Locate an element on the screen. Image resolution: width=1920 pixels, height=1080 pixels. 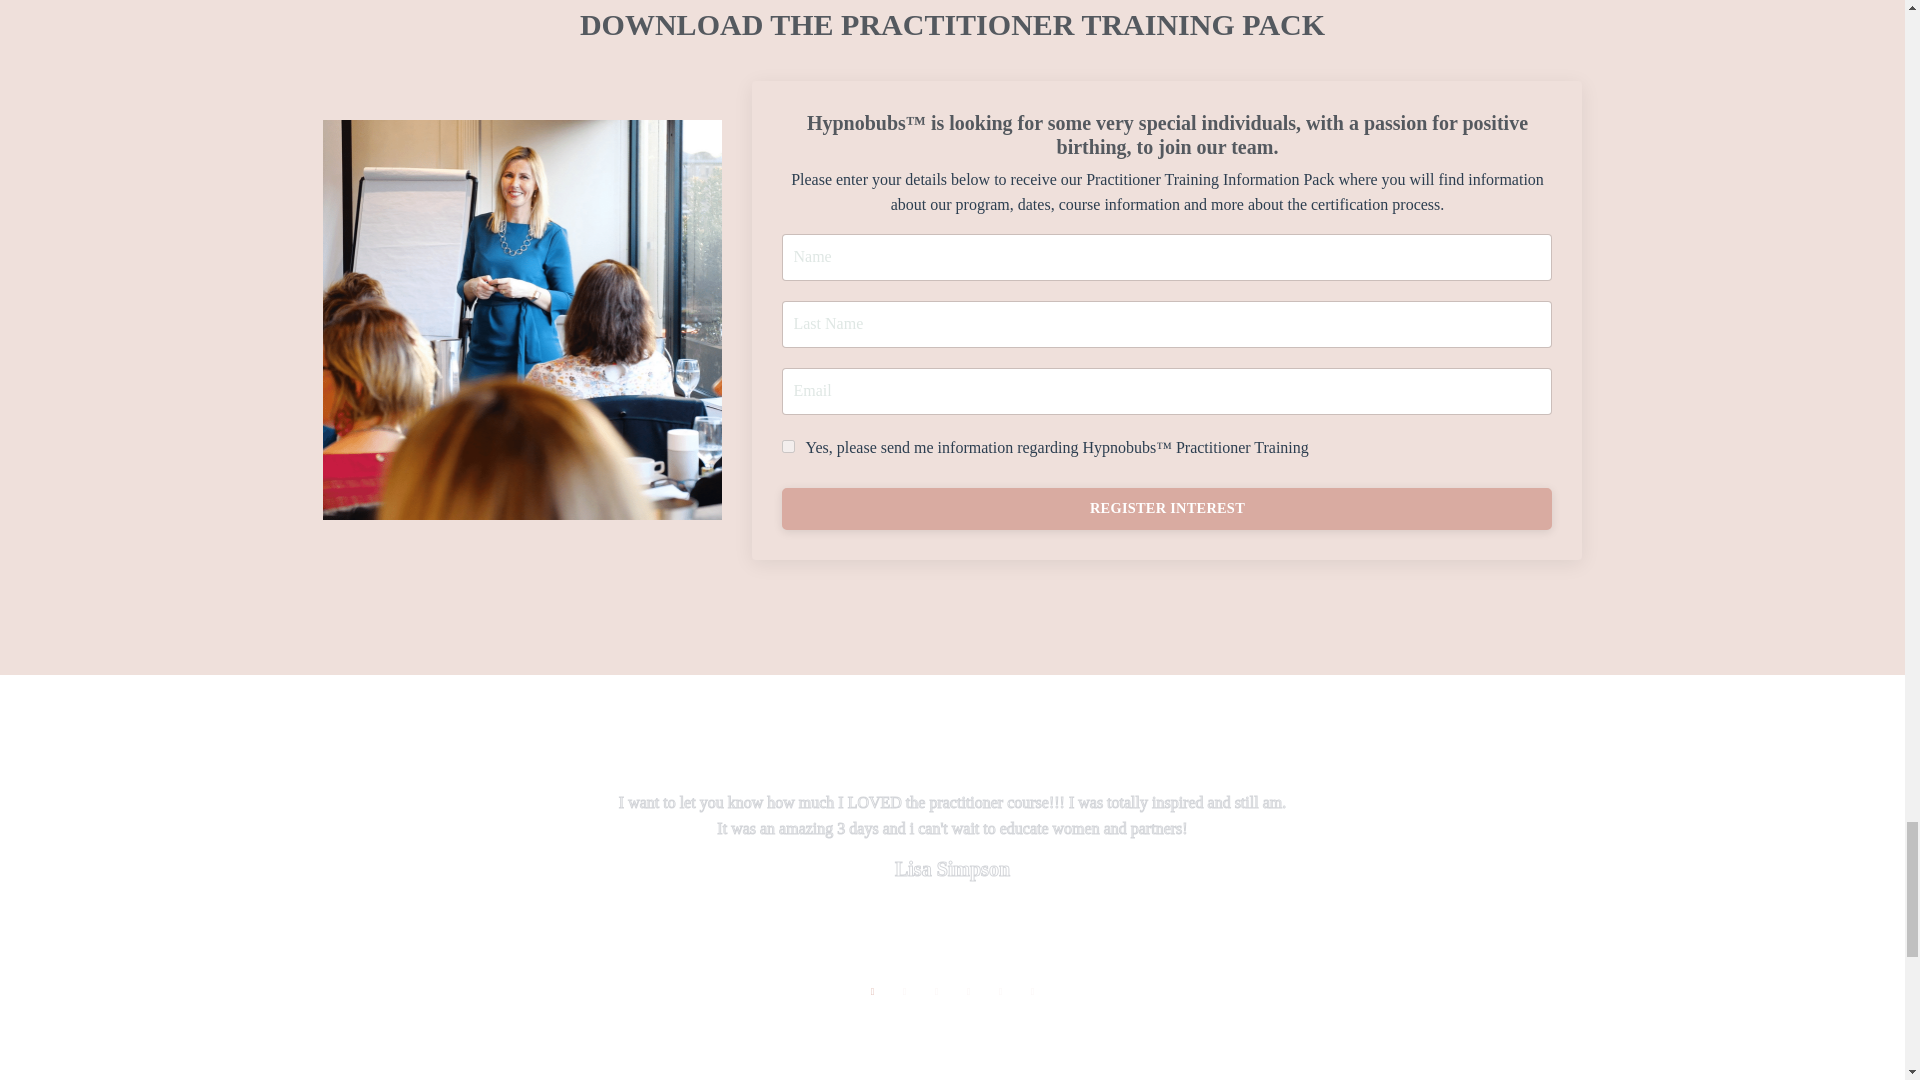
6 is located at coordinates (1032, 992).